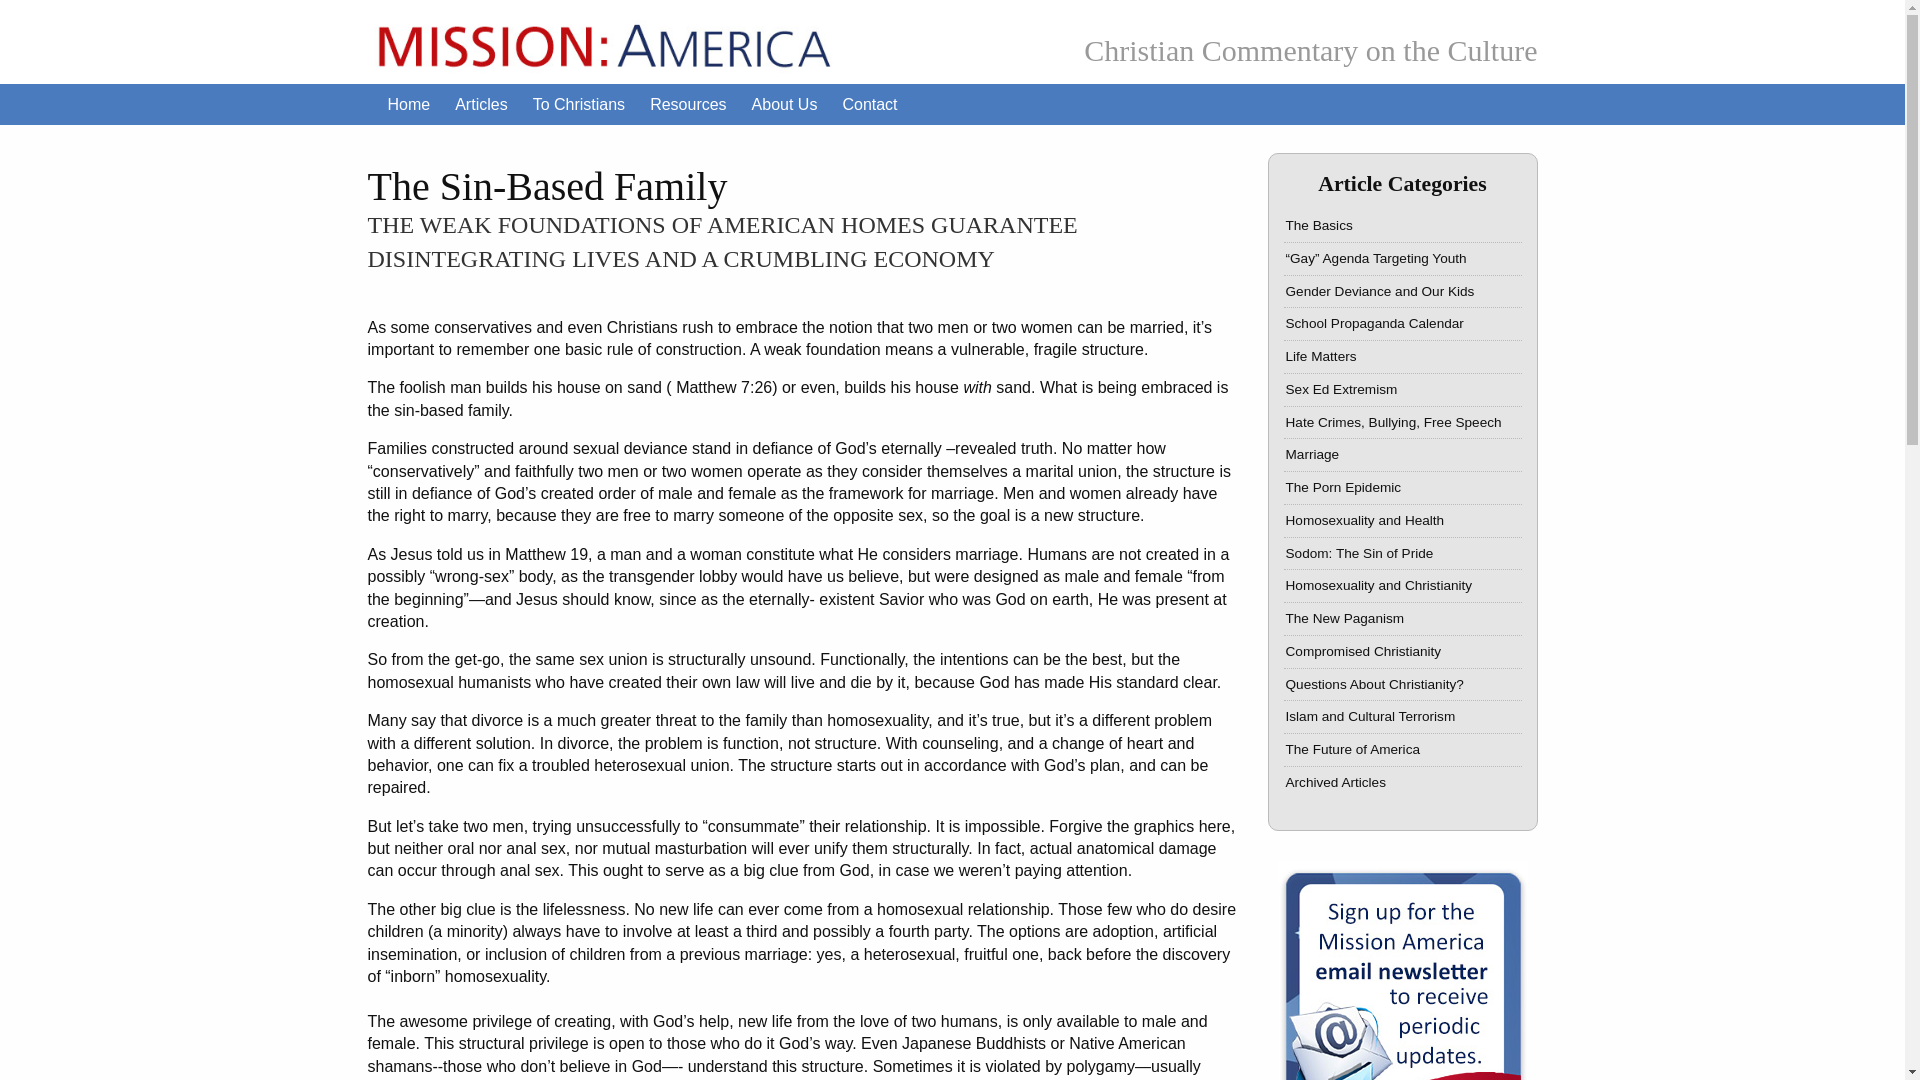 This screenshot has width=1920, height=1080. What do you see at coordinates (1403, 324) in the screenshot?
I see `School Propaganda Calendar` at bounding box center [1403, 324].